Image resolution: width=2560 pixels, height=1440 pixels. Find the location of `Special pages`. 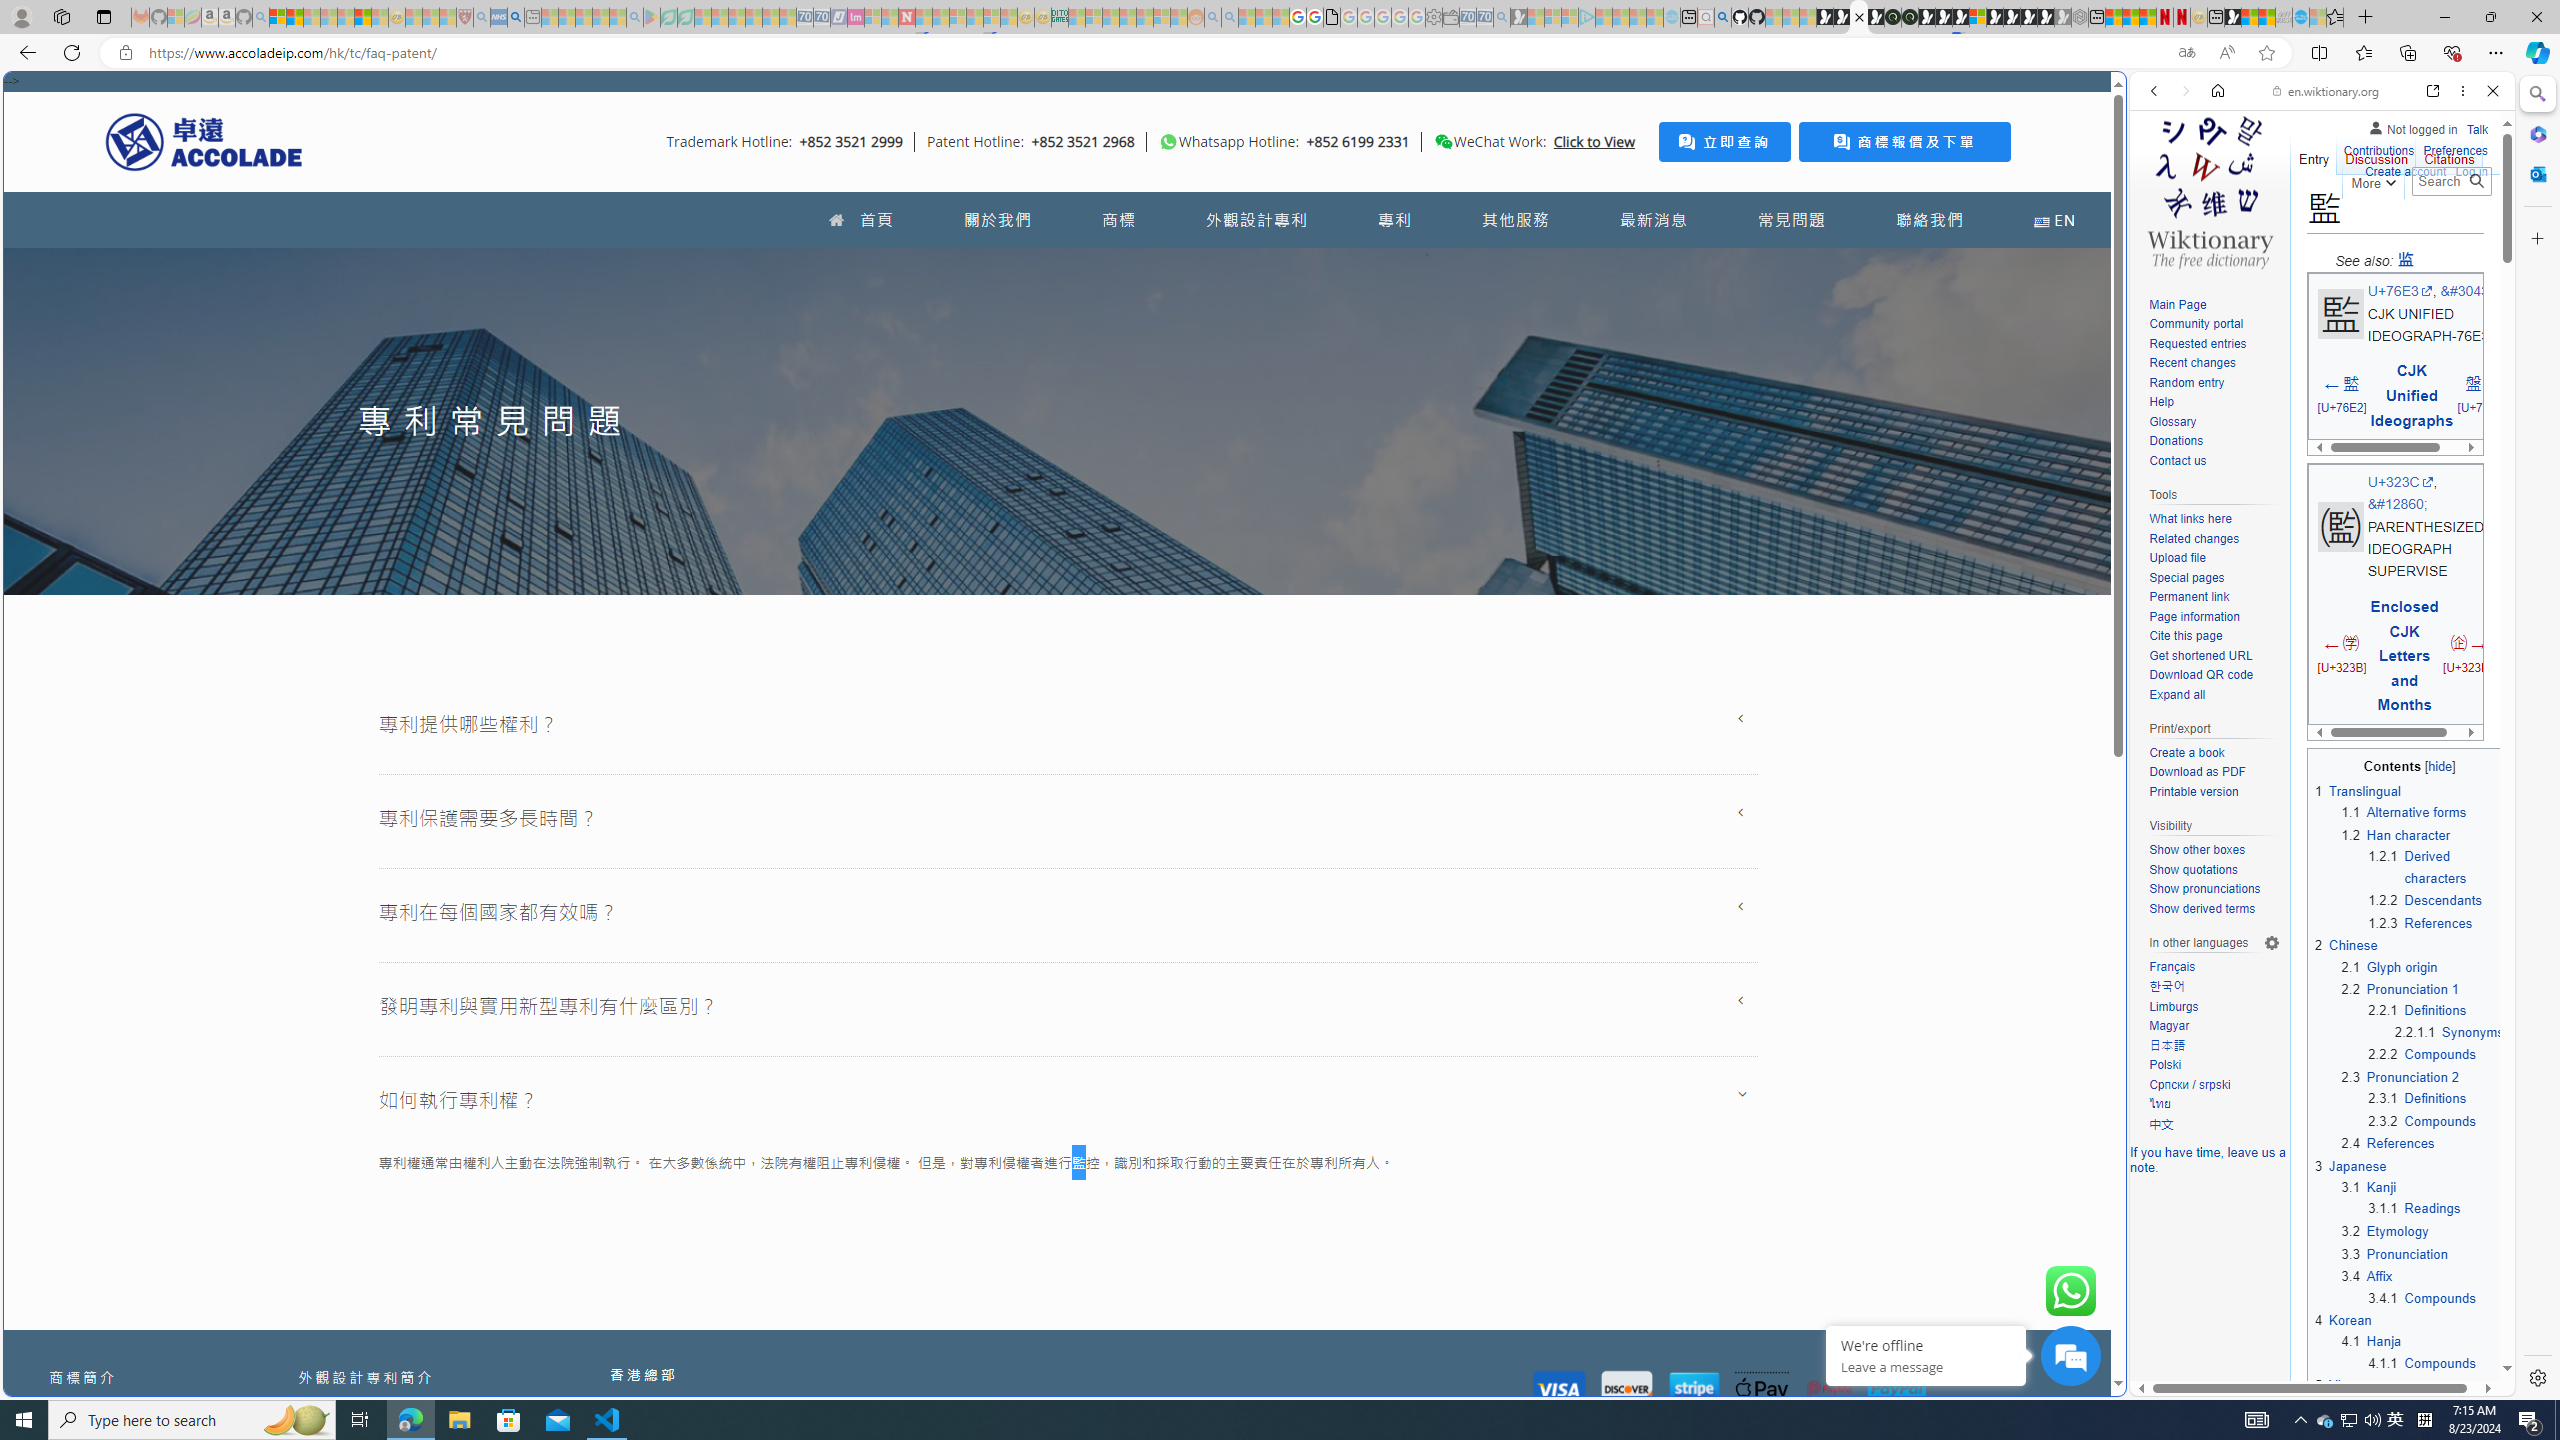

Special pages is located at coordinates (2214, 578).